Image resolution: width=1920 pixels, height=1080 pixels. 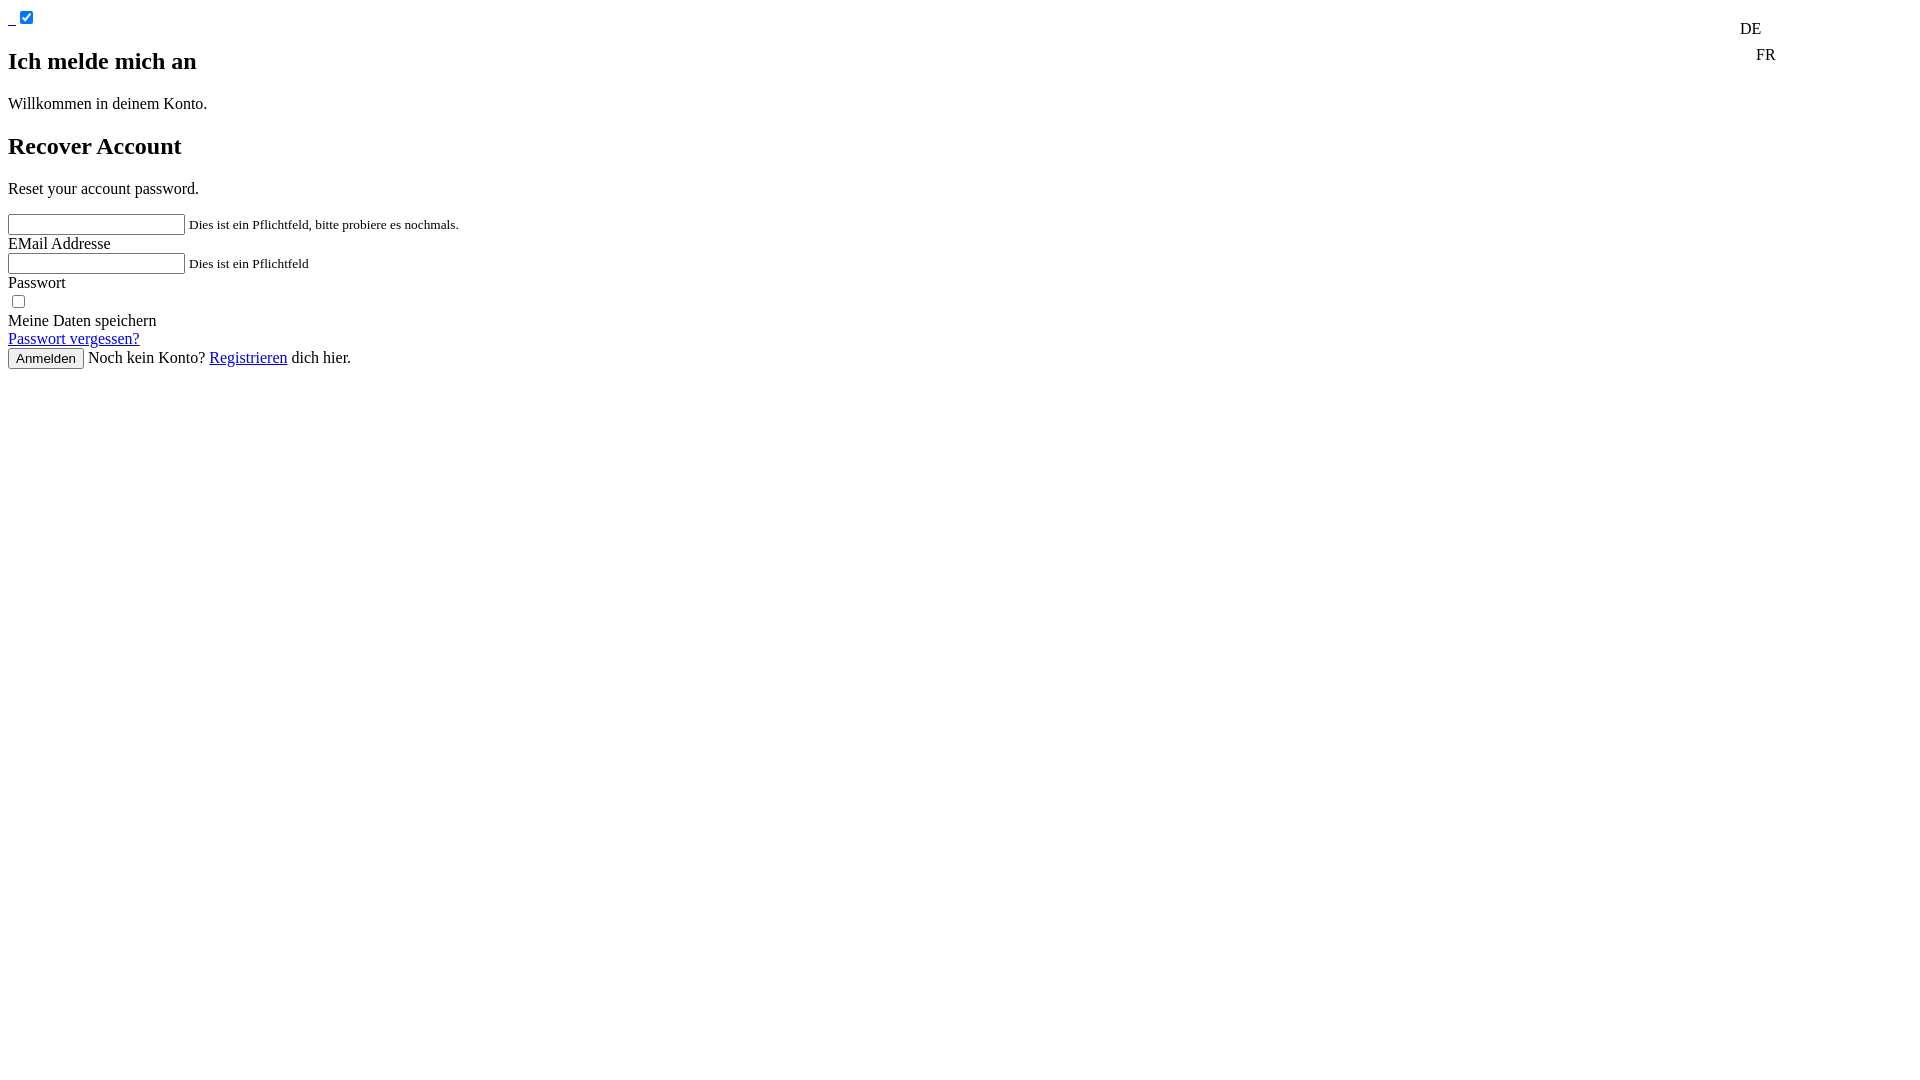 What do you see at coordinates (74, 338) in the screenshot?
I see `Passwort vergessen?` at bounding box center [74, 338].